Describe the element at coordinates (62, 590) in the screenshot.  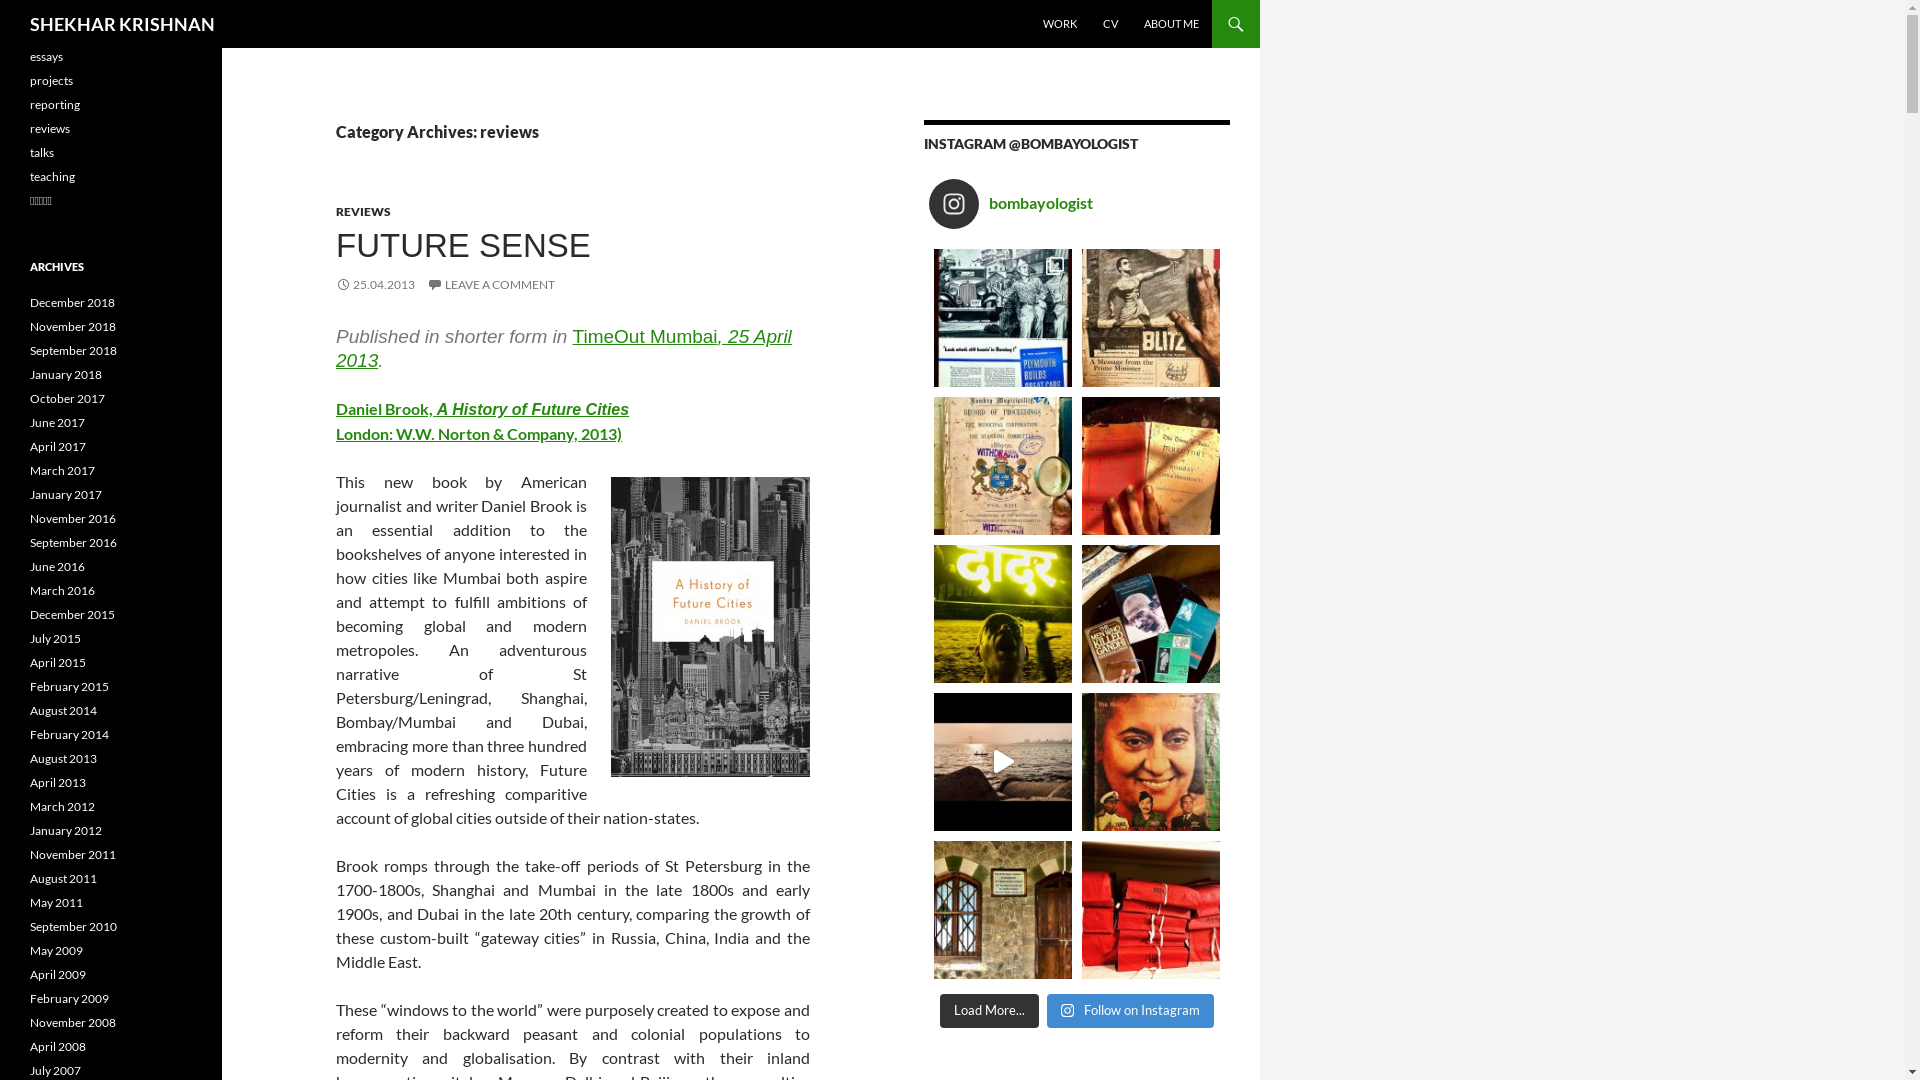
I see `March 2016` at that location.